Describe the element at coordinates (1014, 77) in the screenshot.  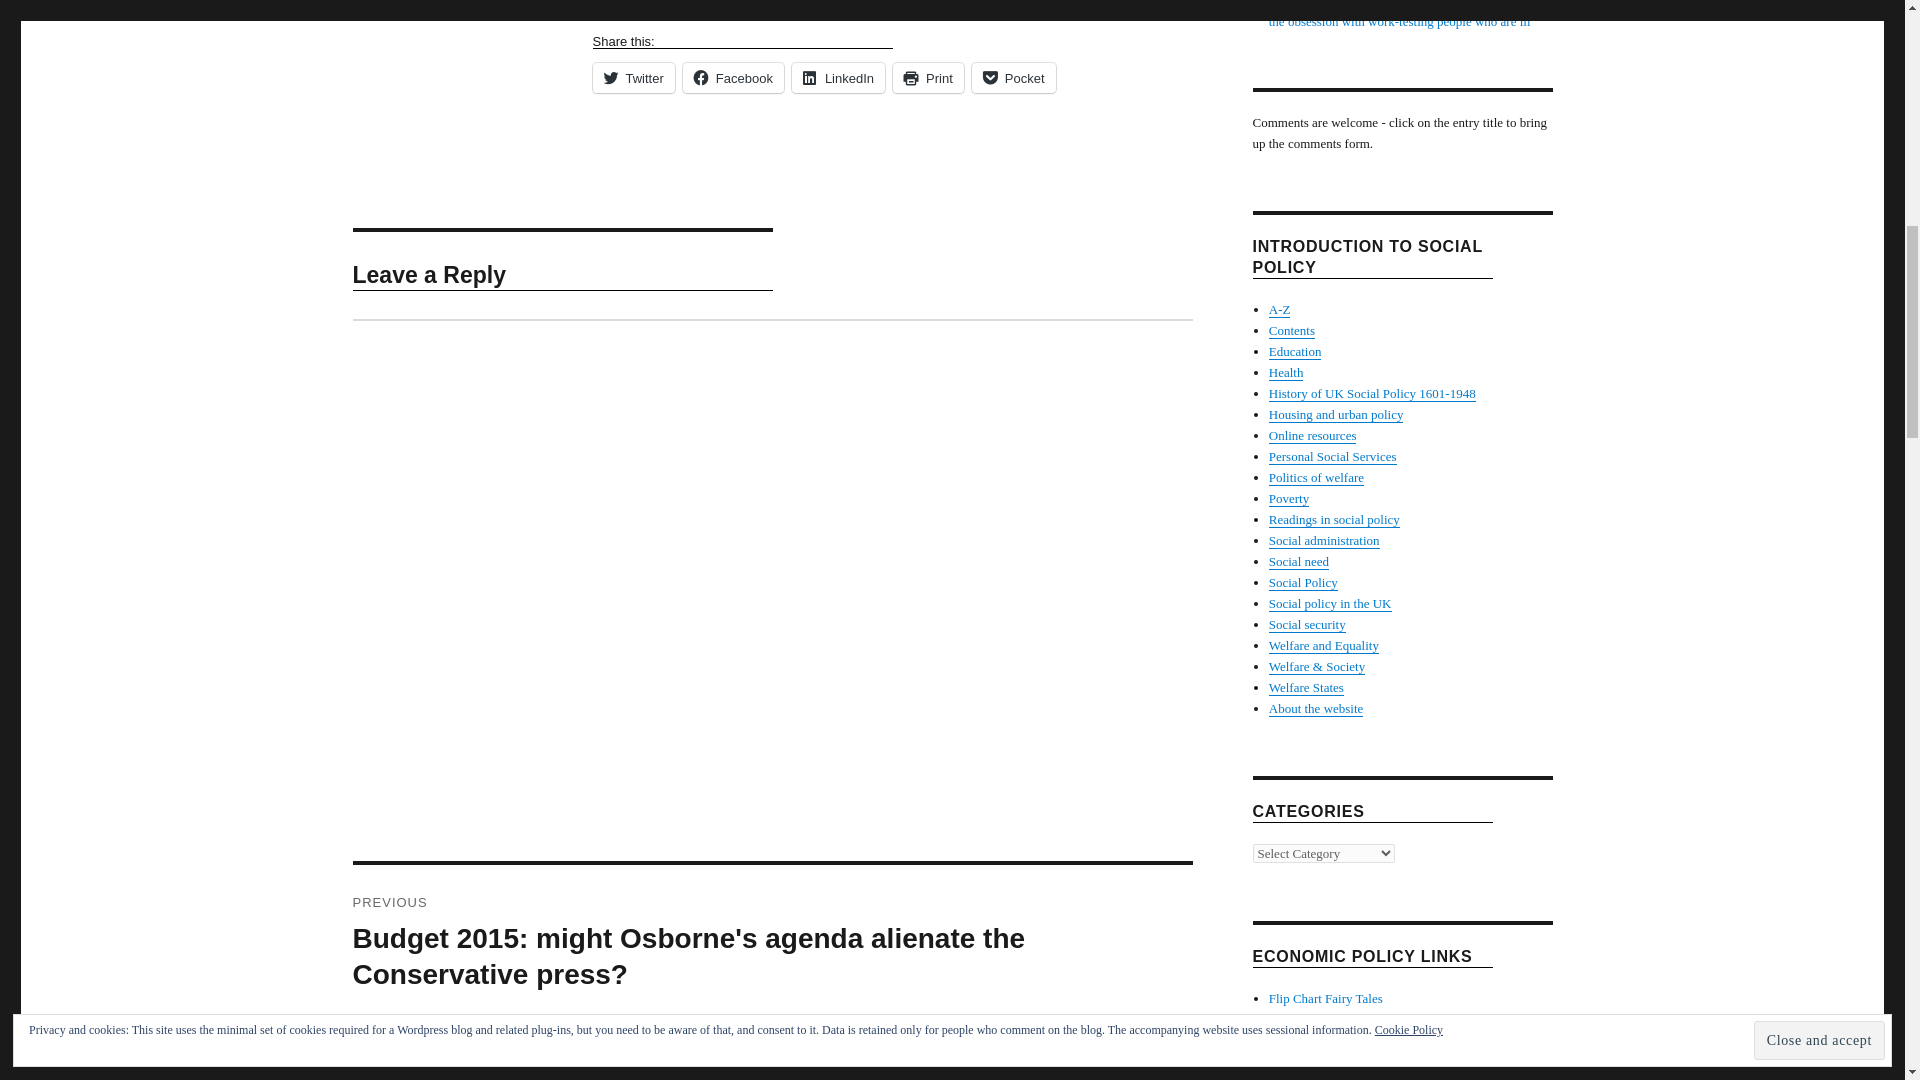
I see `Click to share on Pocket` at that location.